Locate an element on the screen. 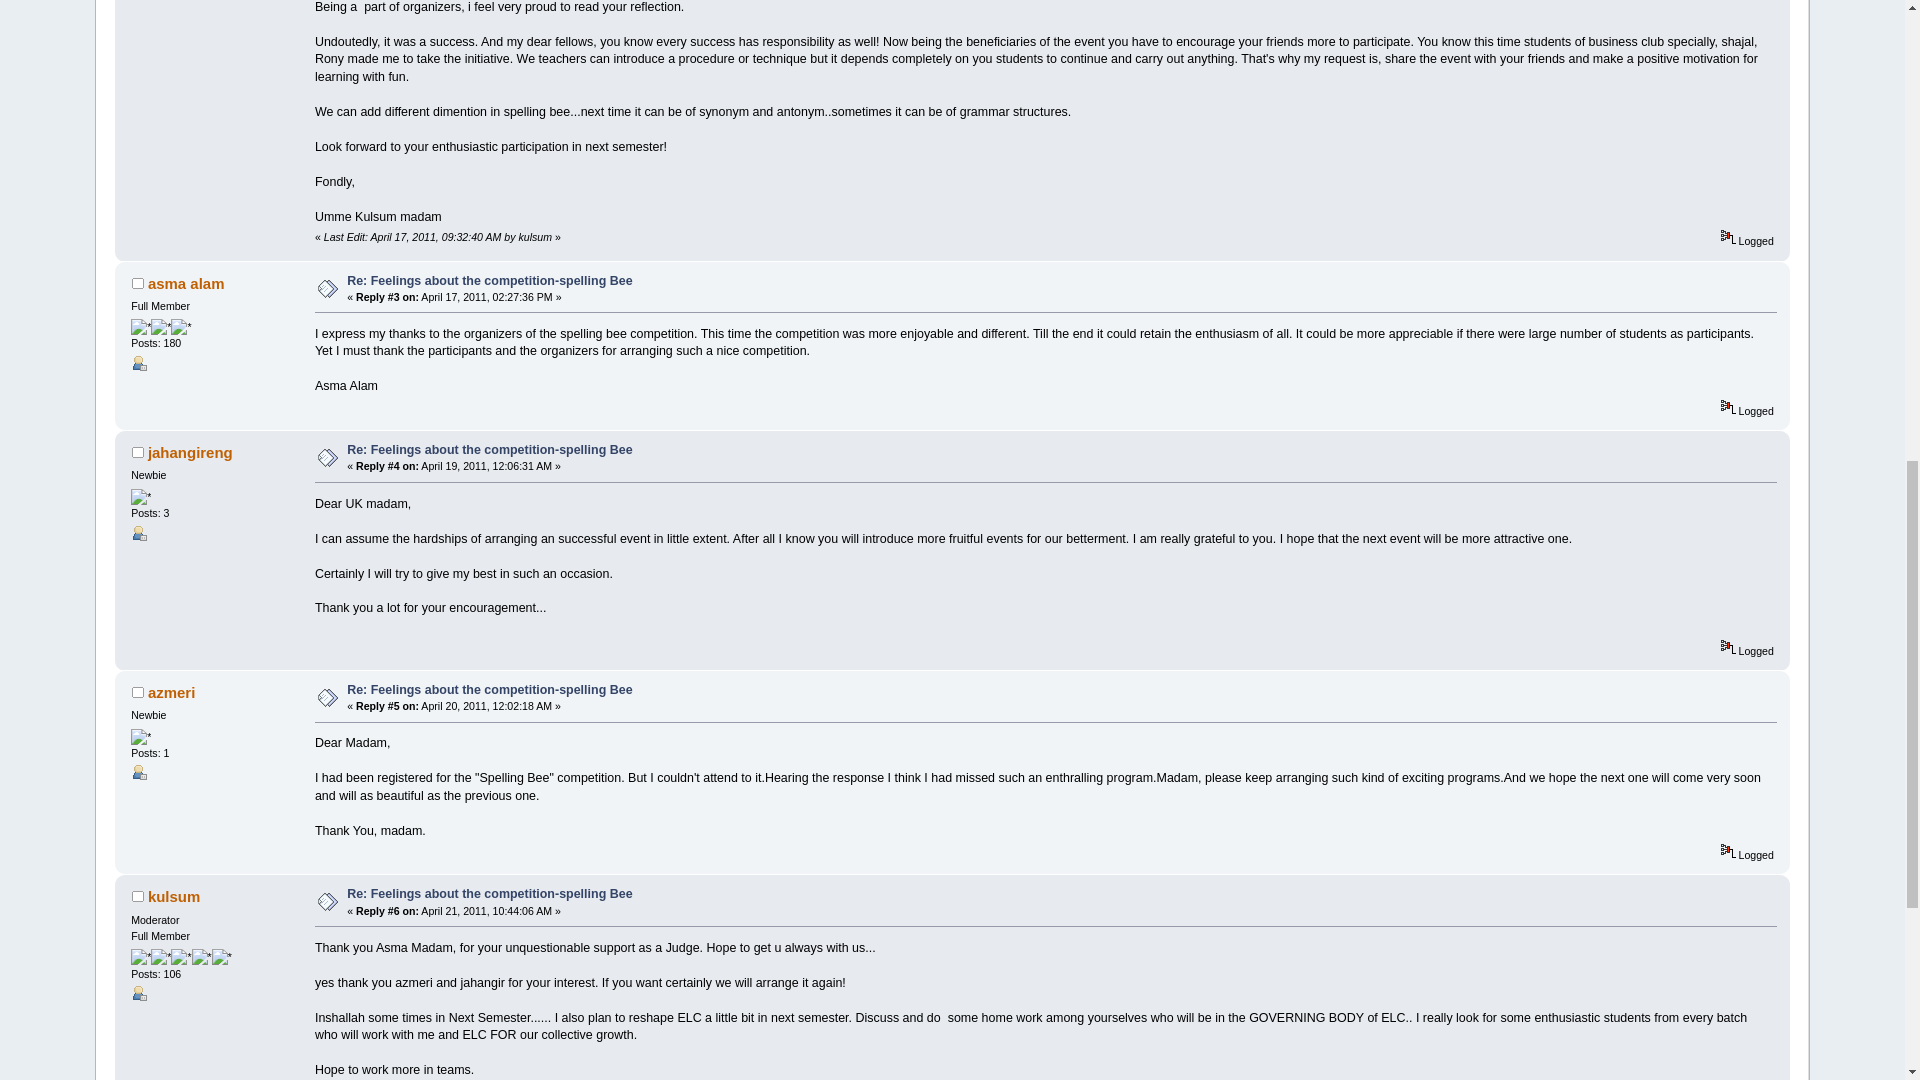 The height and width of the screenshot is (1080, 1920). View the profile of kulsum is located at coordinates (173, 896).